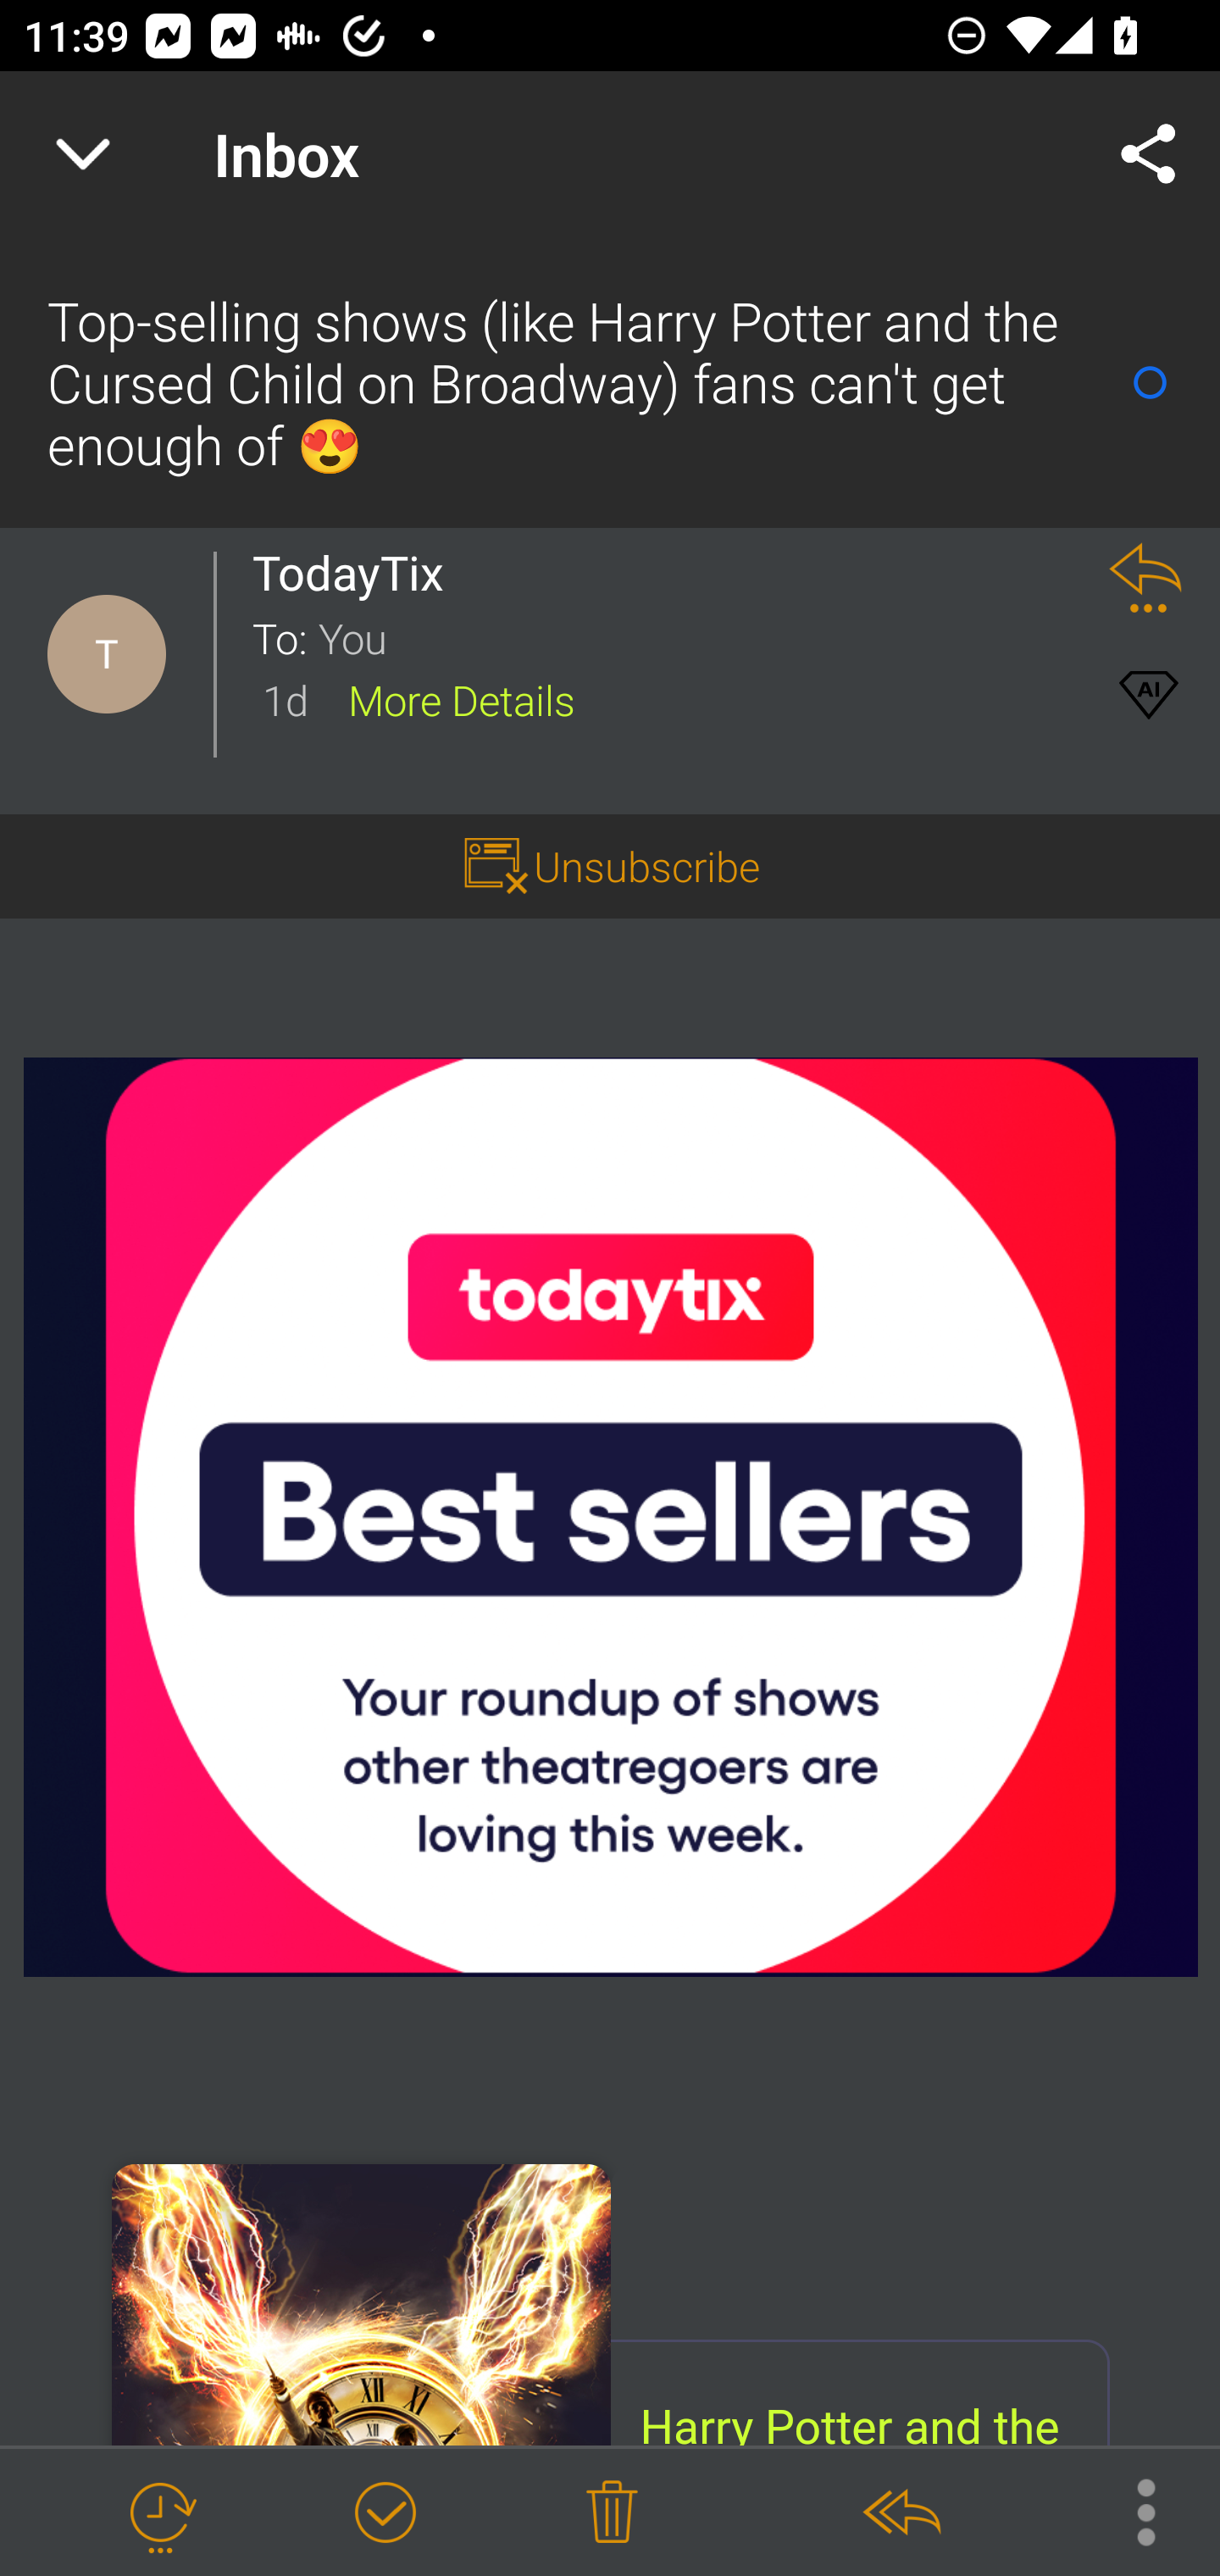 The width and height of the screenshot is (1220, 2576). What do you see at coordinates (461, 698) in the screenshot?
I see `More Details` at bounding box center [461, 698].